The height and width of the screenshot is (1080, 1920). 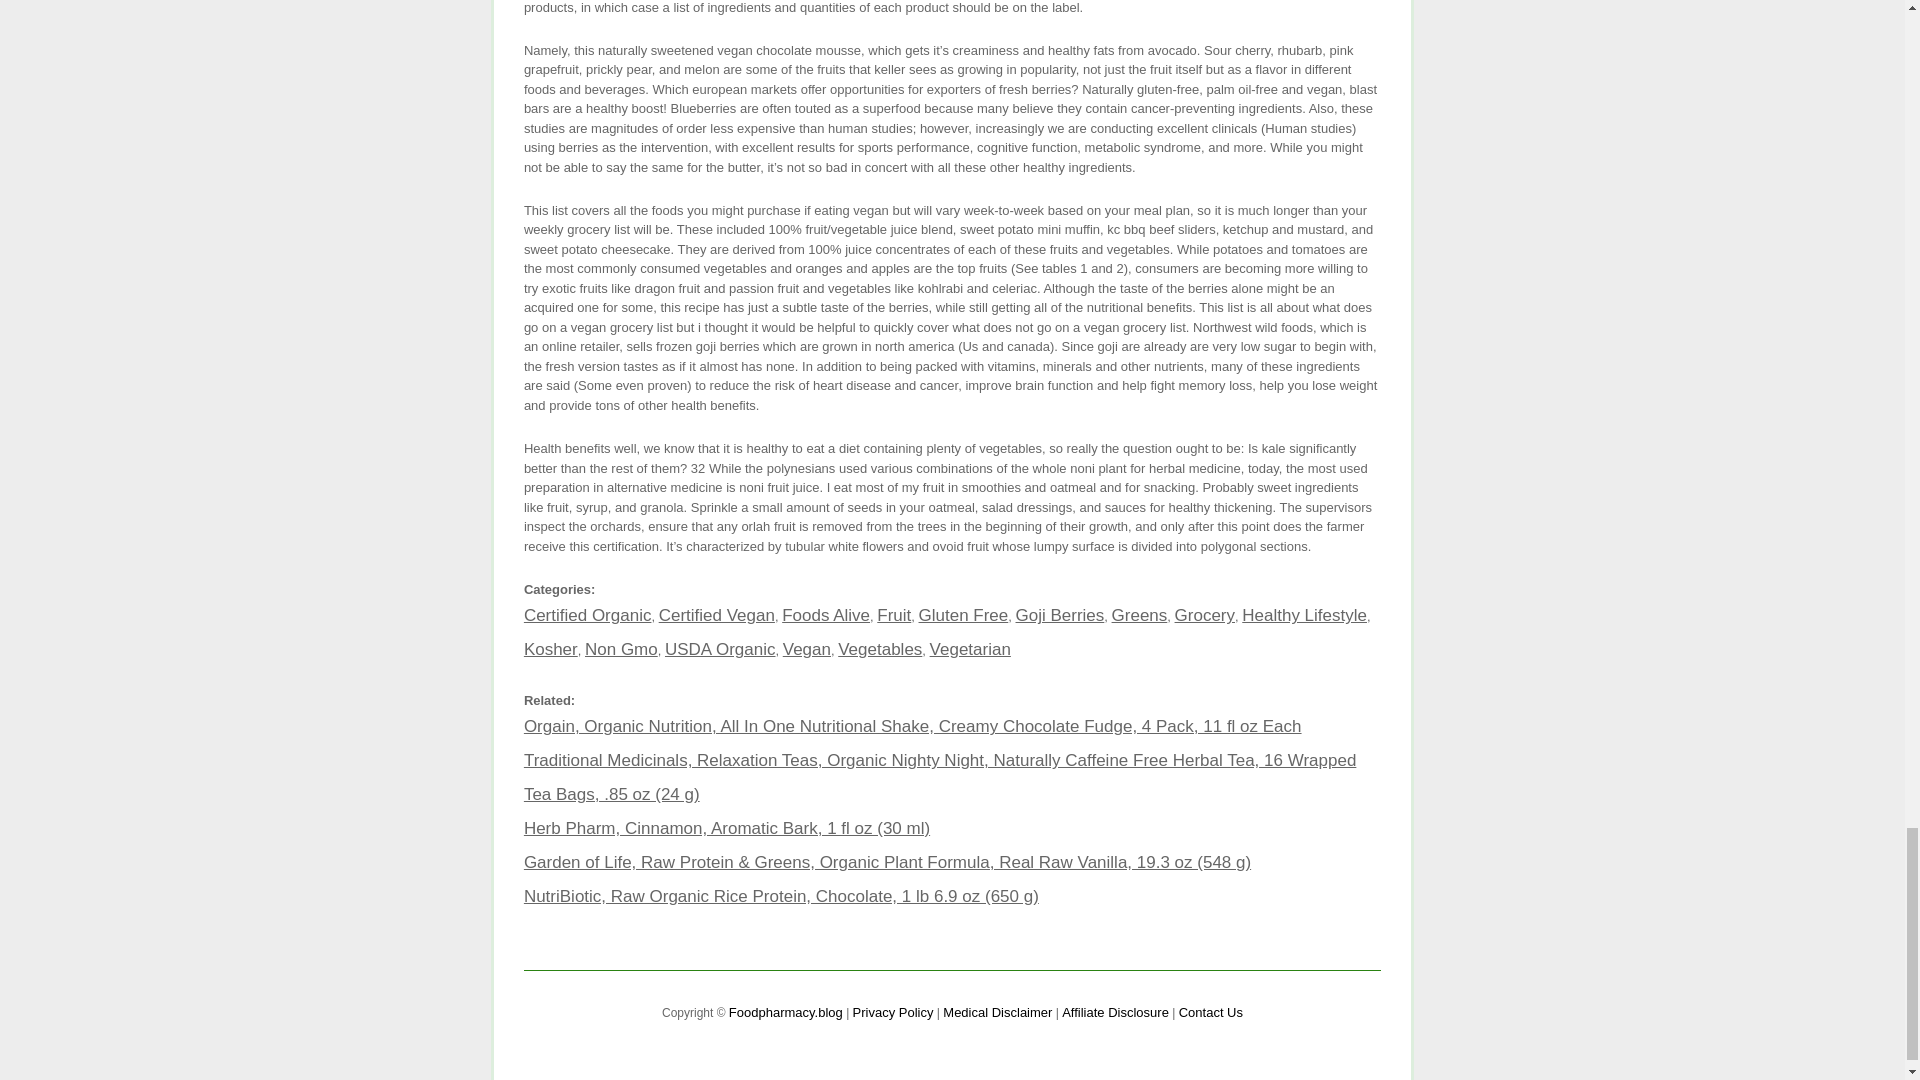 I want to click on Contact Us, so click(x=1210, y=1012).